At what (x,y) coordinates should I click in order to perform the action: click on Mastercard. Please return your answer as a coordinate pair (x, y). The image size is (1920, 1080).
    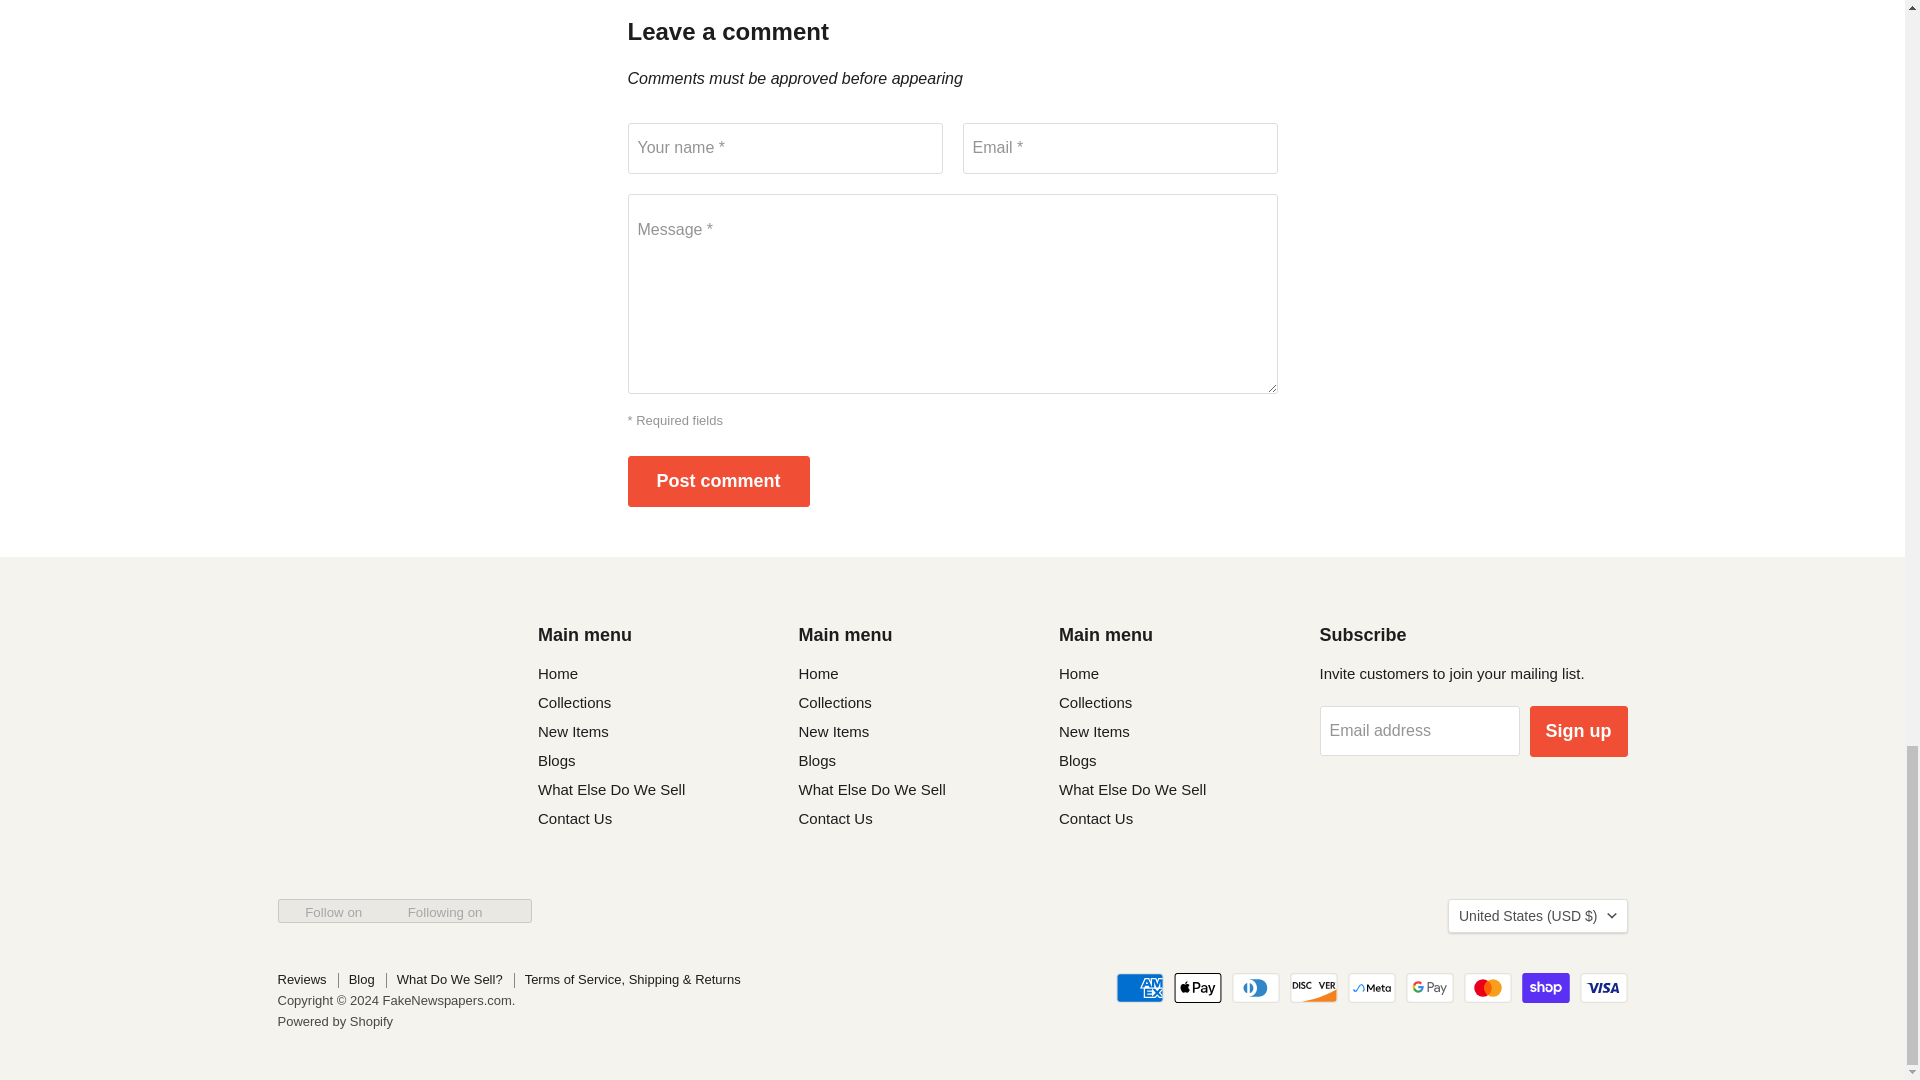
    Looking at the image, I should click on (1488, 988).